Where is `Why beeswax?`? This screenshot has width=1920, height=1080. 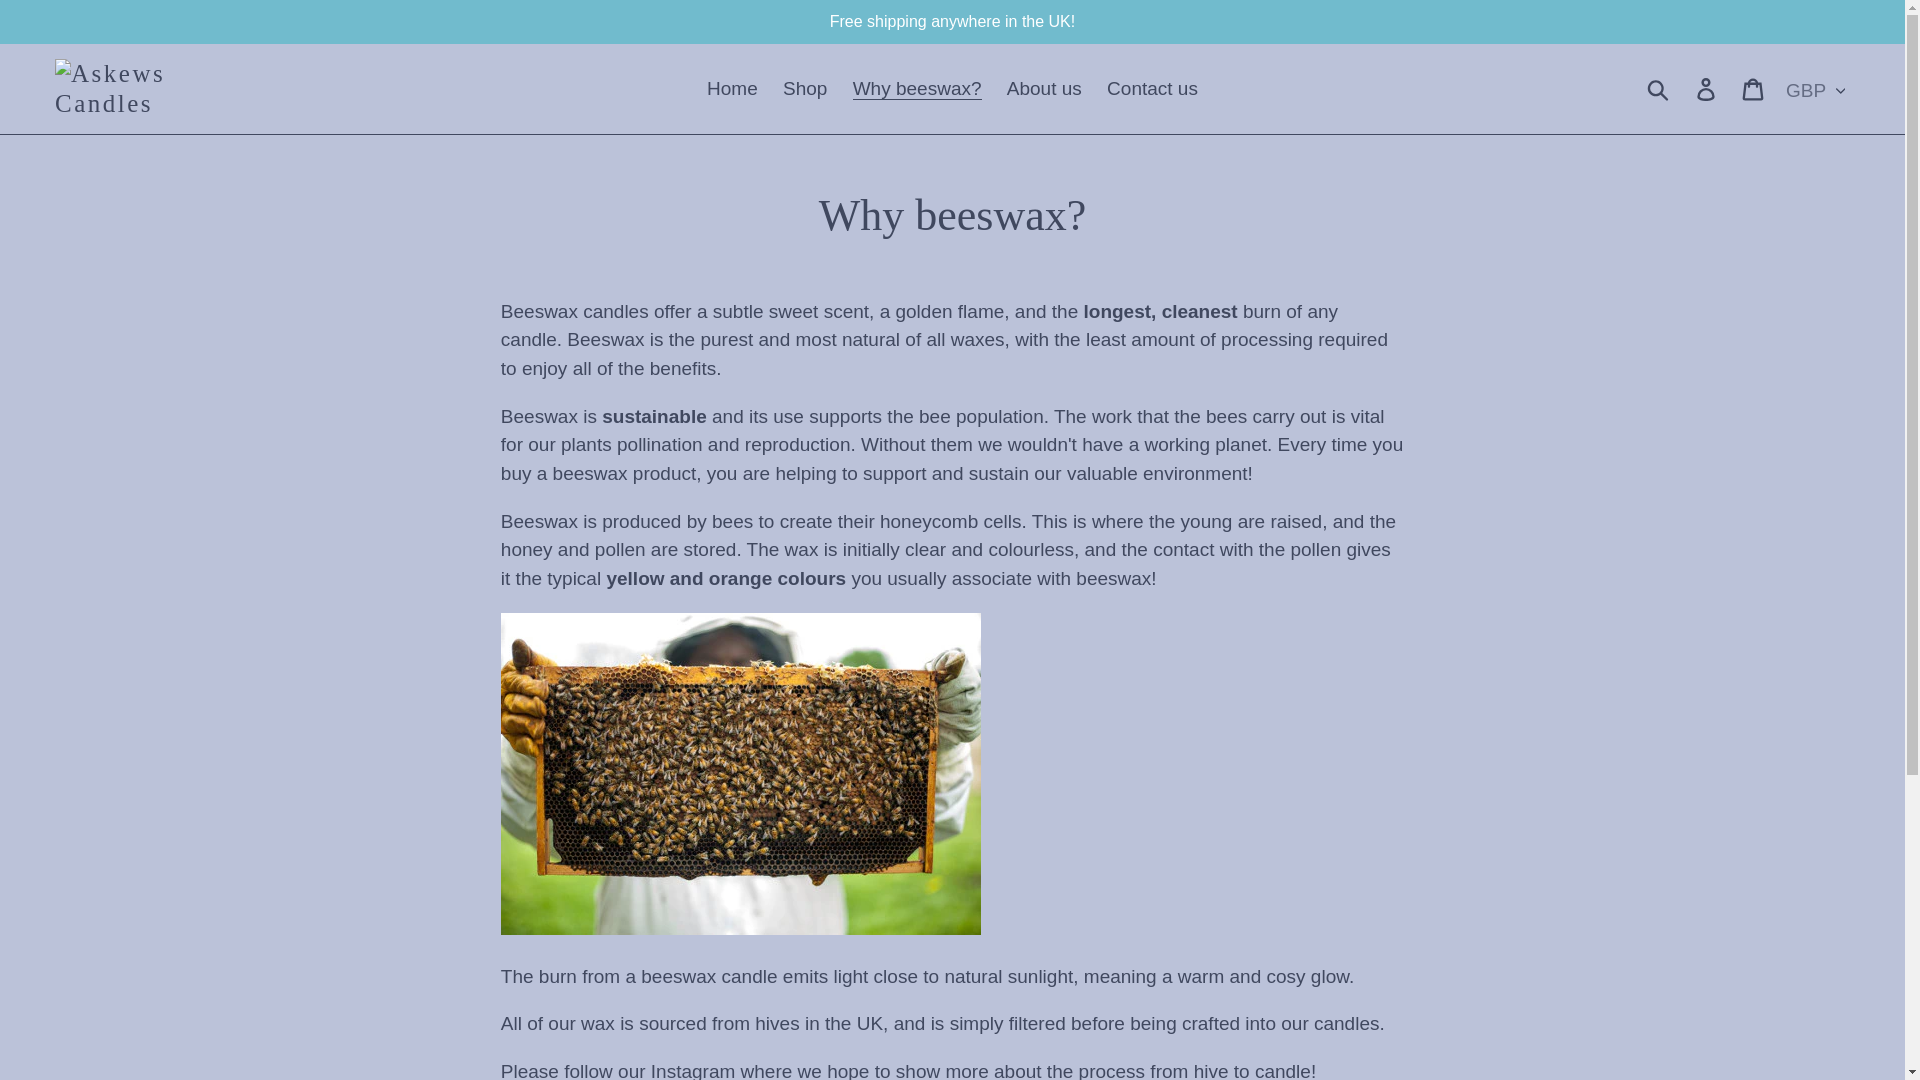 Why beeswax? is located at coordinates (917, 89).